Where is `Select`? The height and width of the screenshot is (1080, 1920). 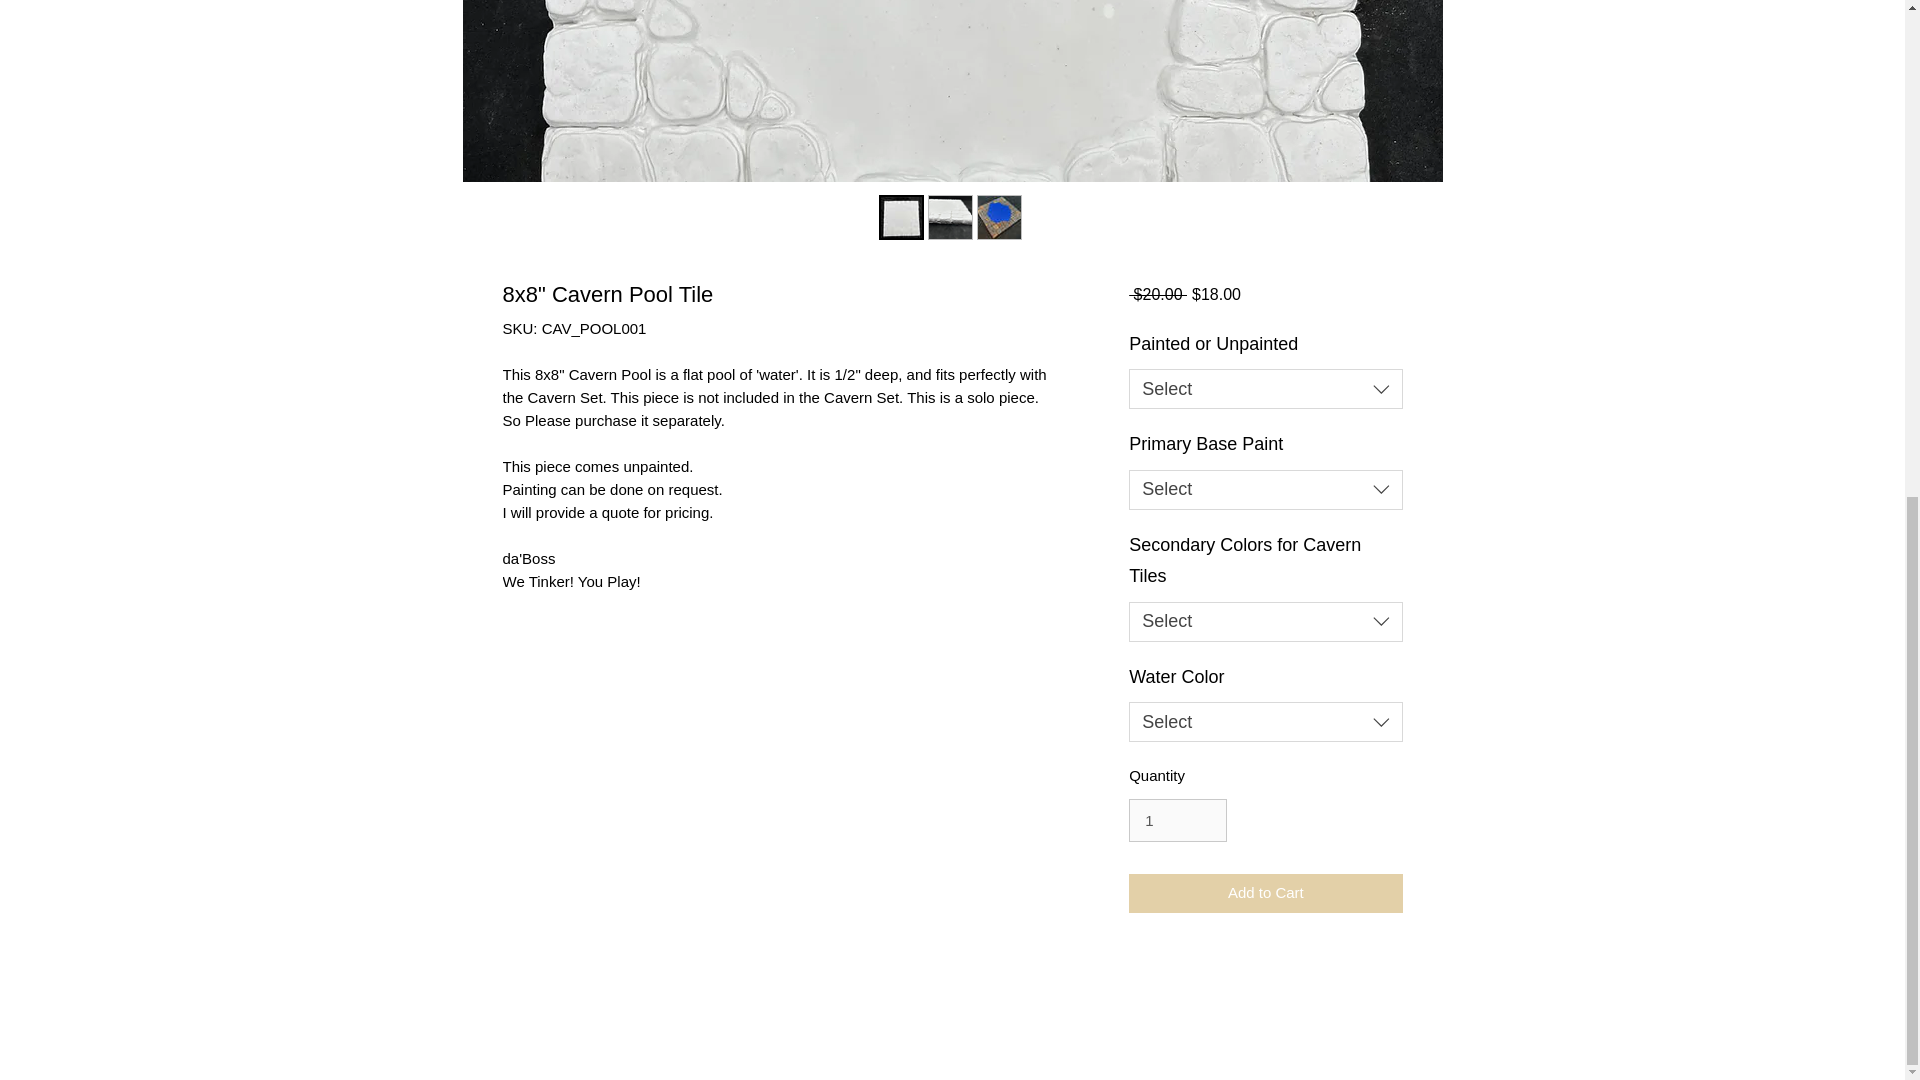
Select is located at coordinates (1264, 722).